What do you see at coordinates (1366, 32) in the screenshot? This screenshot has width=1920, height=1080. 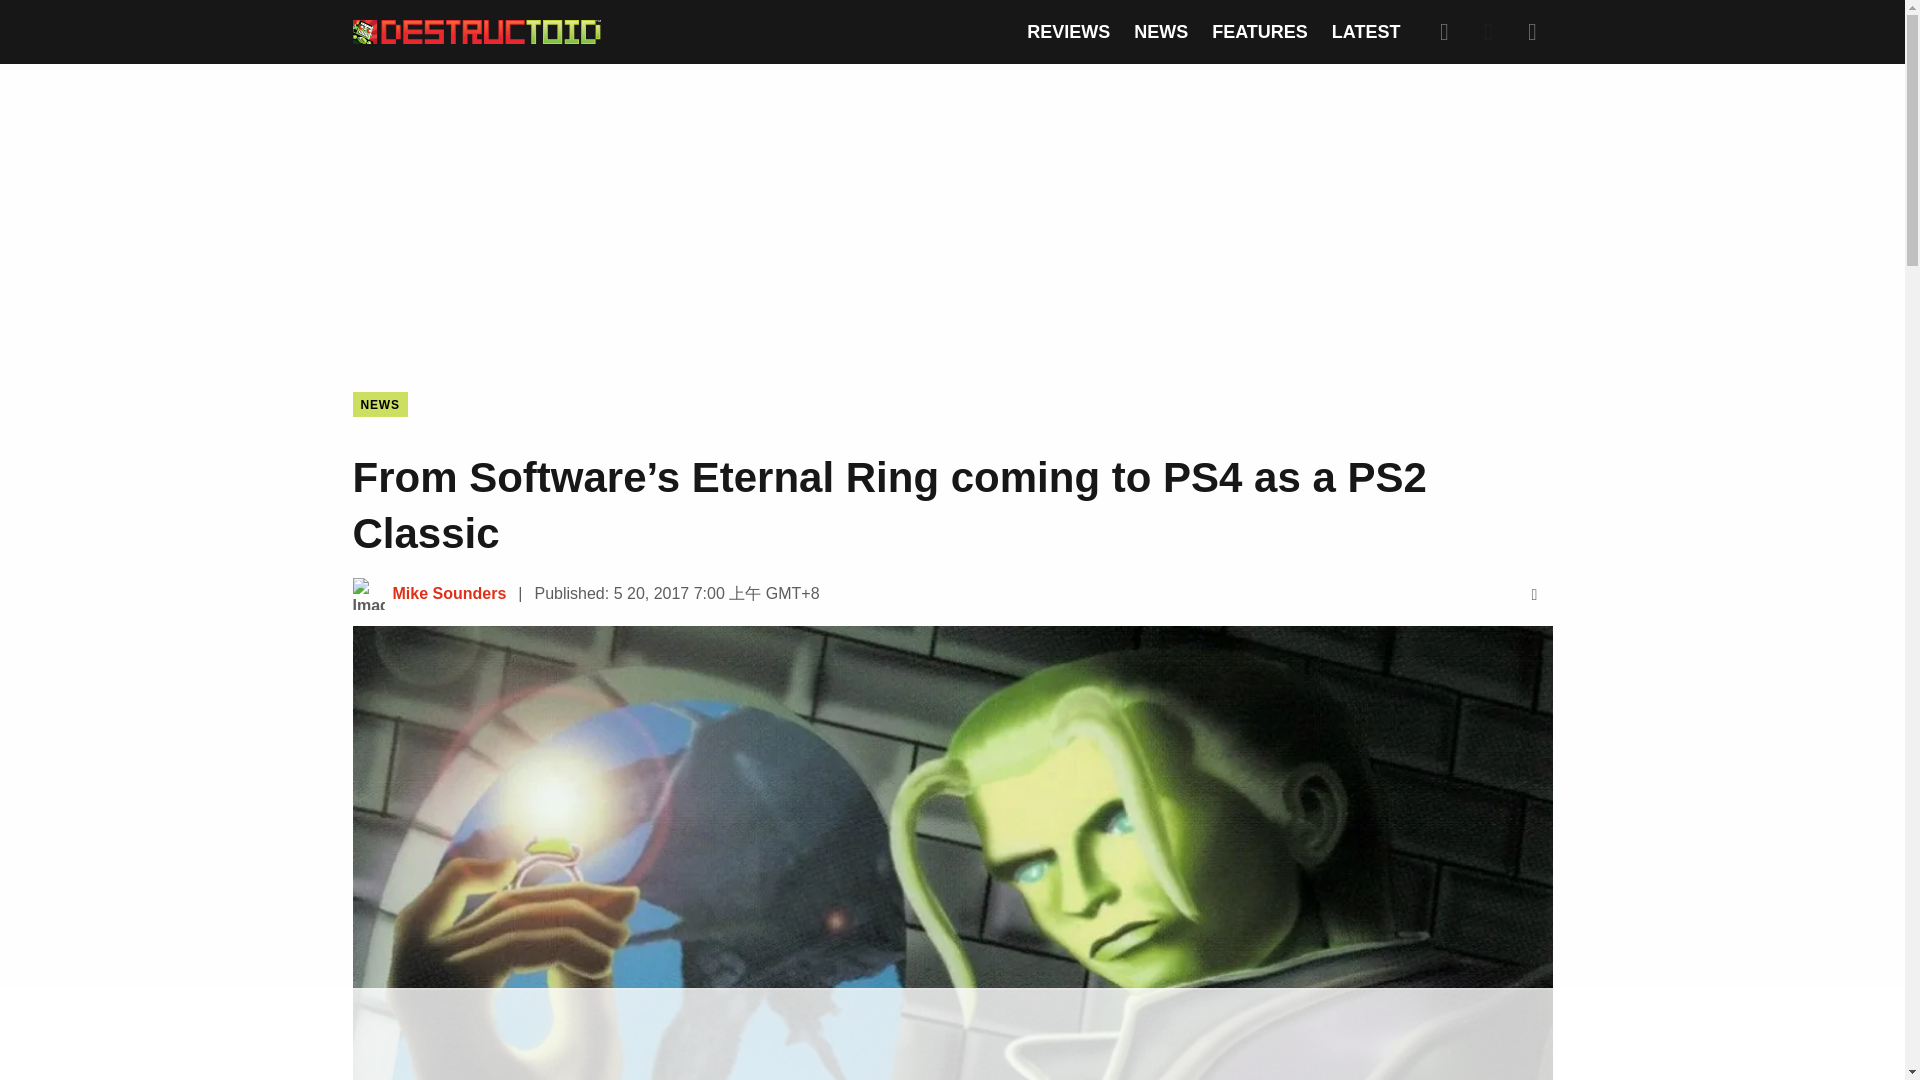 I see `LATEST` at bounding box center [1366, 32].